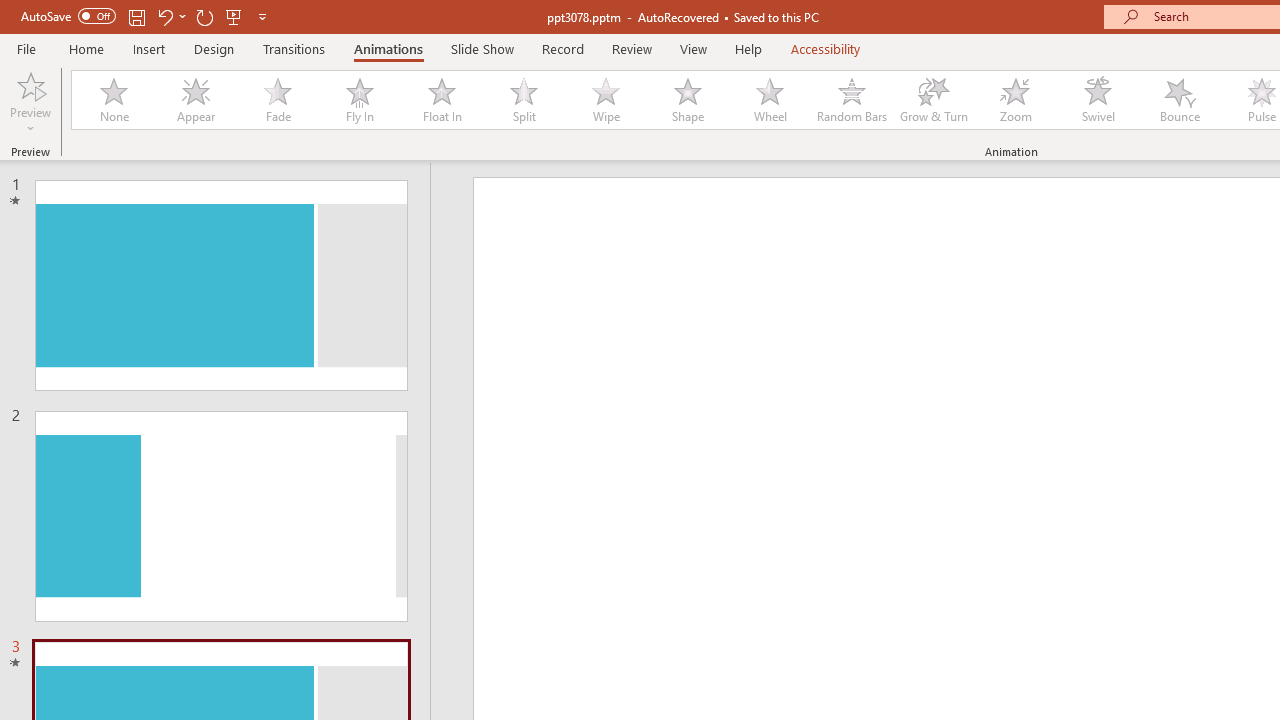 Image resolution: width=1280 pixels, height=720 pixels. Describe the element at coordinates (359, 100) in the screenshot. I see `Fly In` at that location.